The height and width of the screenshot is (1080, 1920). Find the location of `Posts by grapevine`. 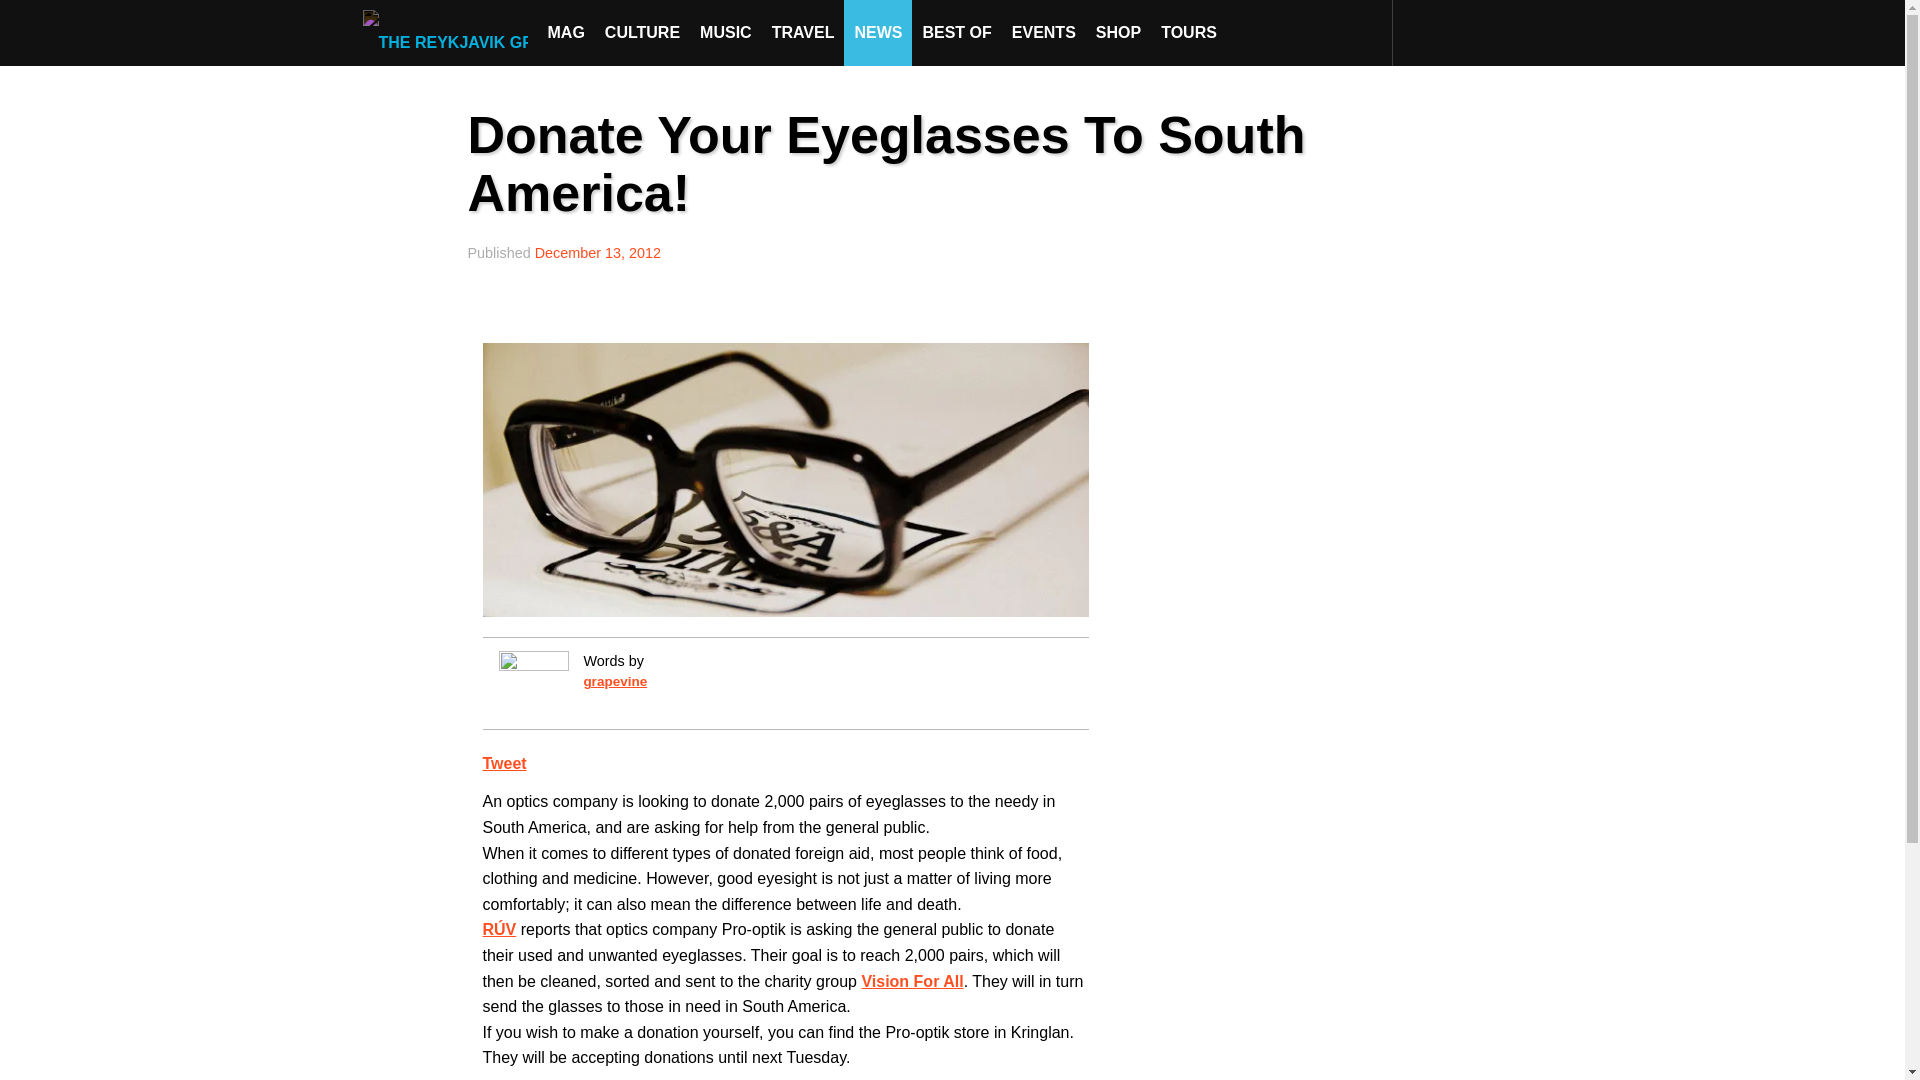

Posts by grapevine is located at coordinates (615, 681).